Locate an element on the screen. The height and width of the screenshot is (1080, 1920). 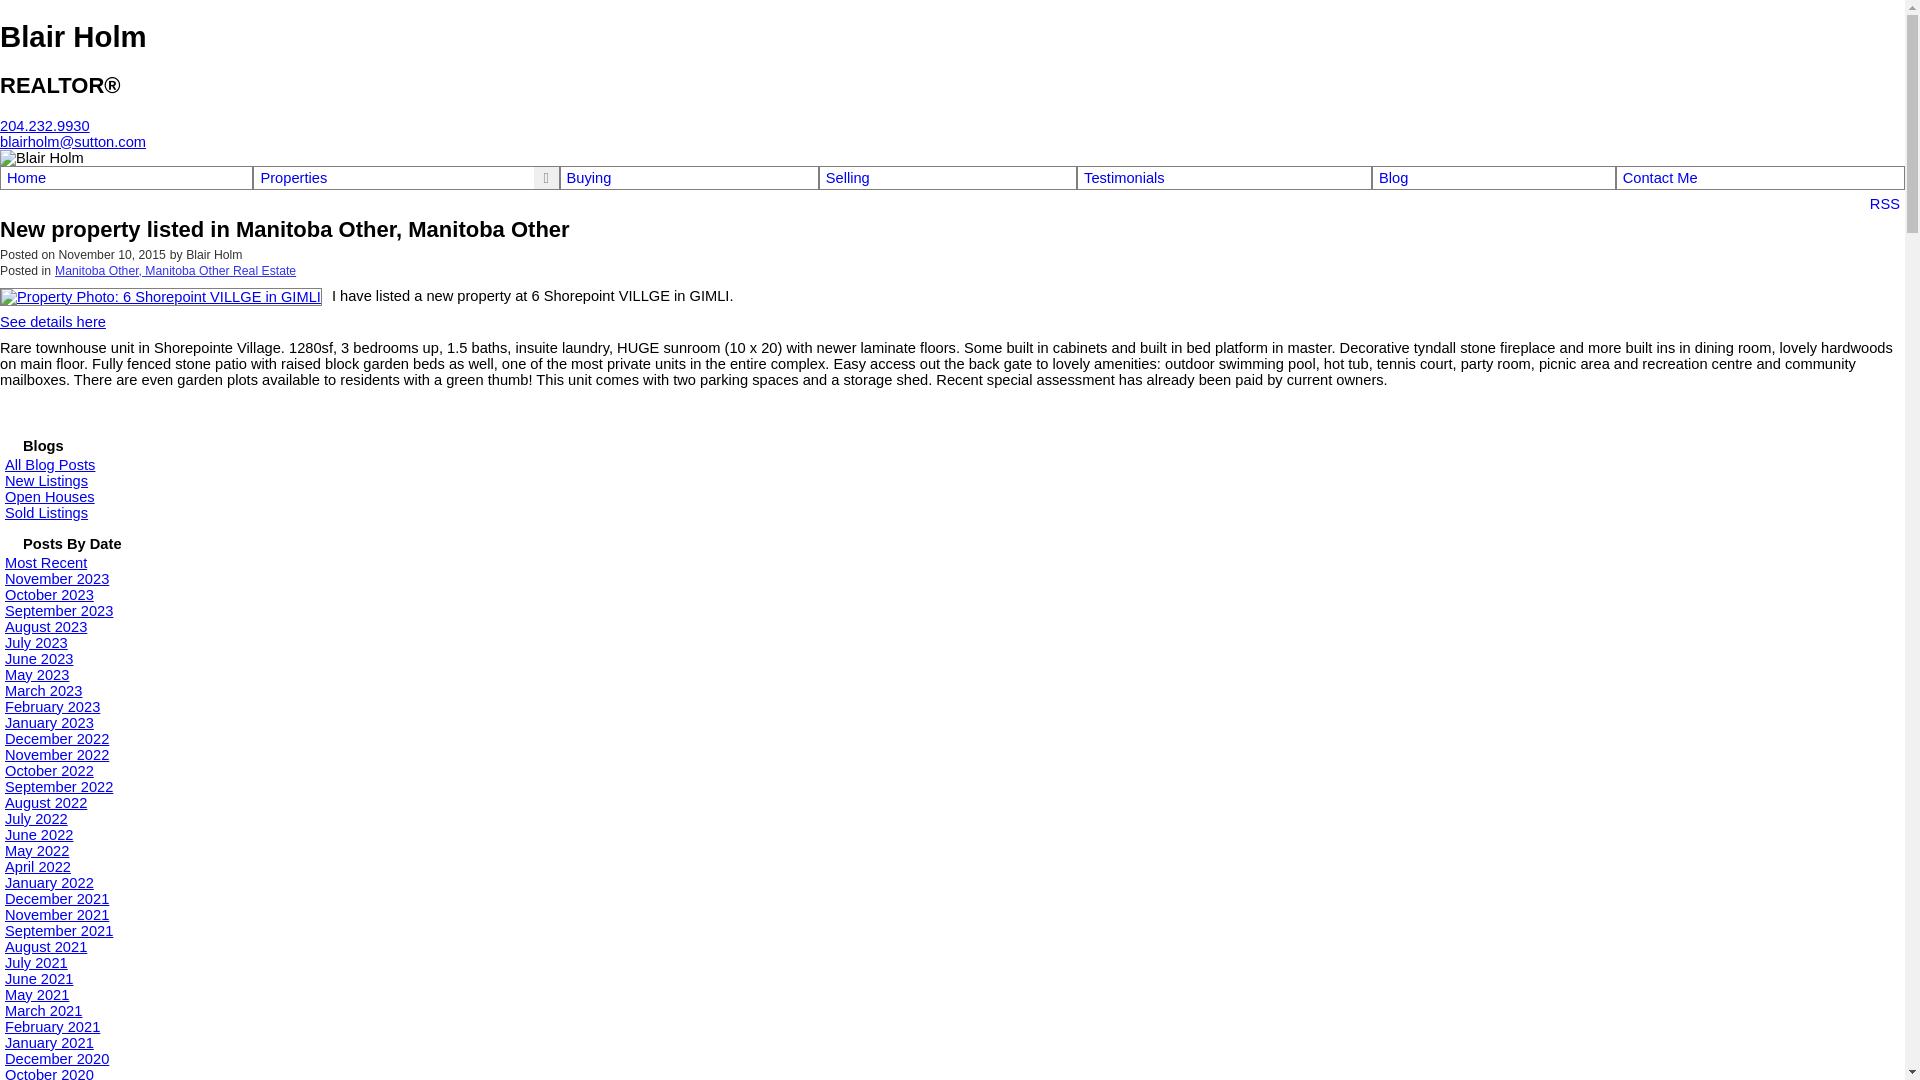
May 2022 is located at coordinates (37, 851).